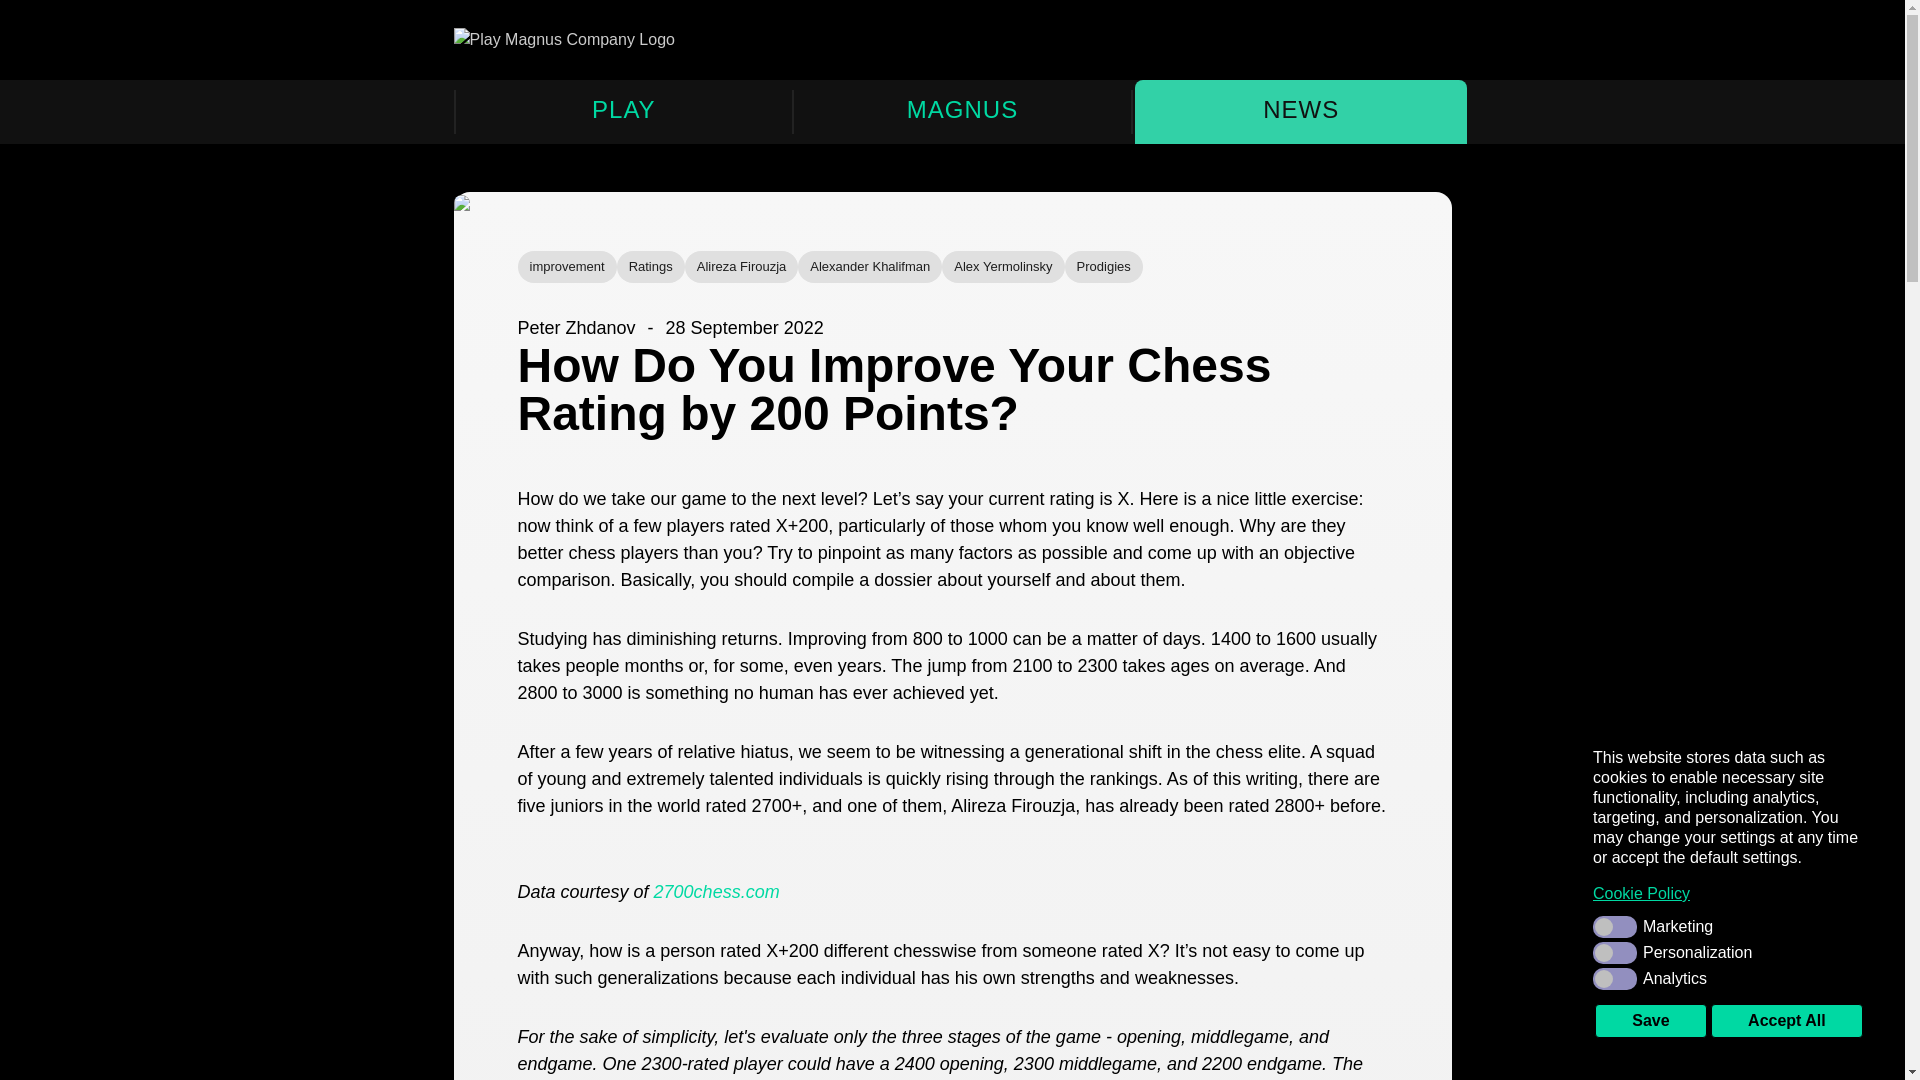  I want to click on 2700chess.com, so click(716, 892).